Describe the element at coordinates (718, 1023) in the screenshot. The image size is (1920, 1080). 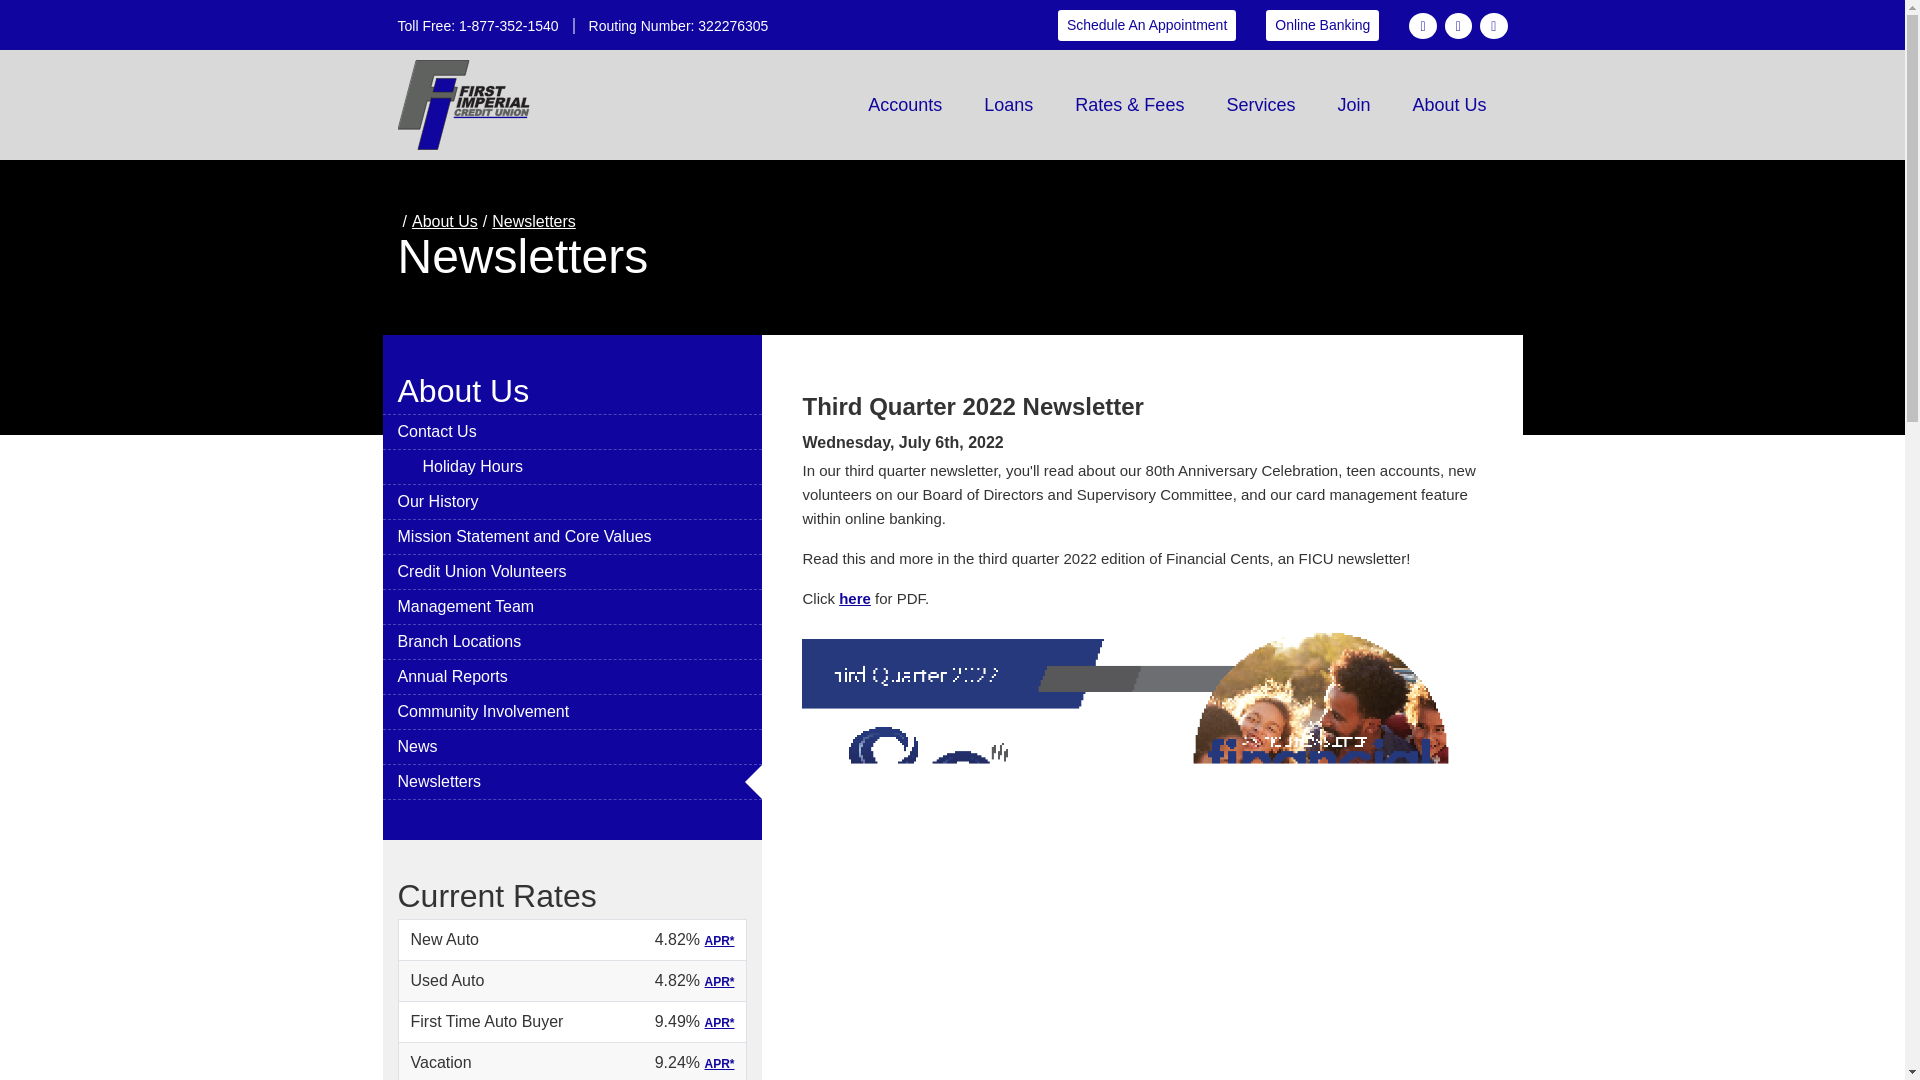
I see `First Time Auto Buyer APR` at that location.